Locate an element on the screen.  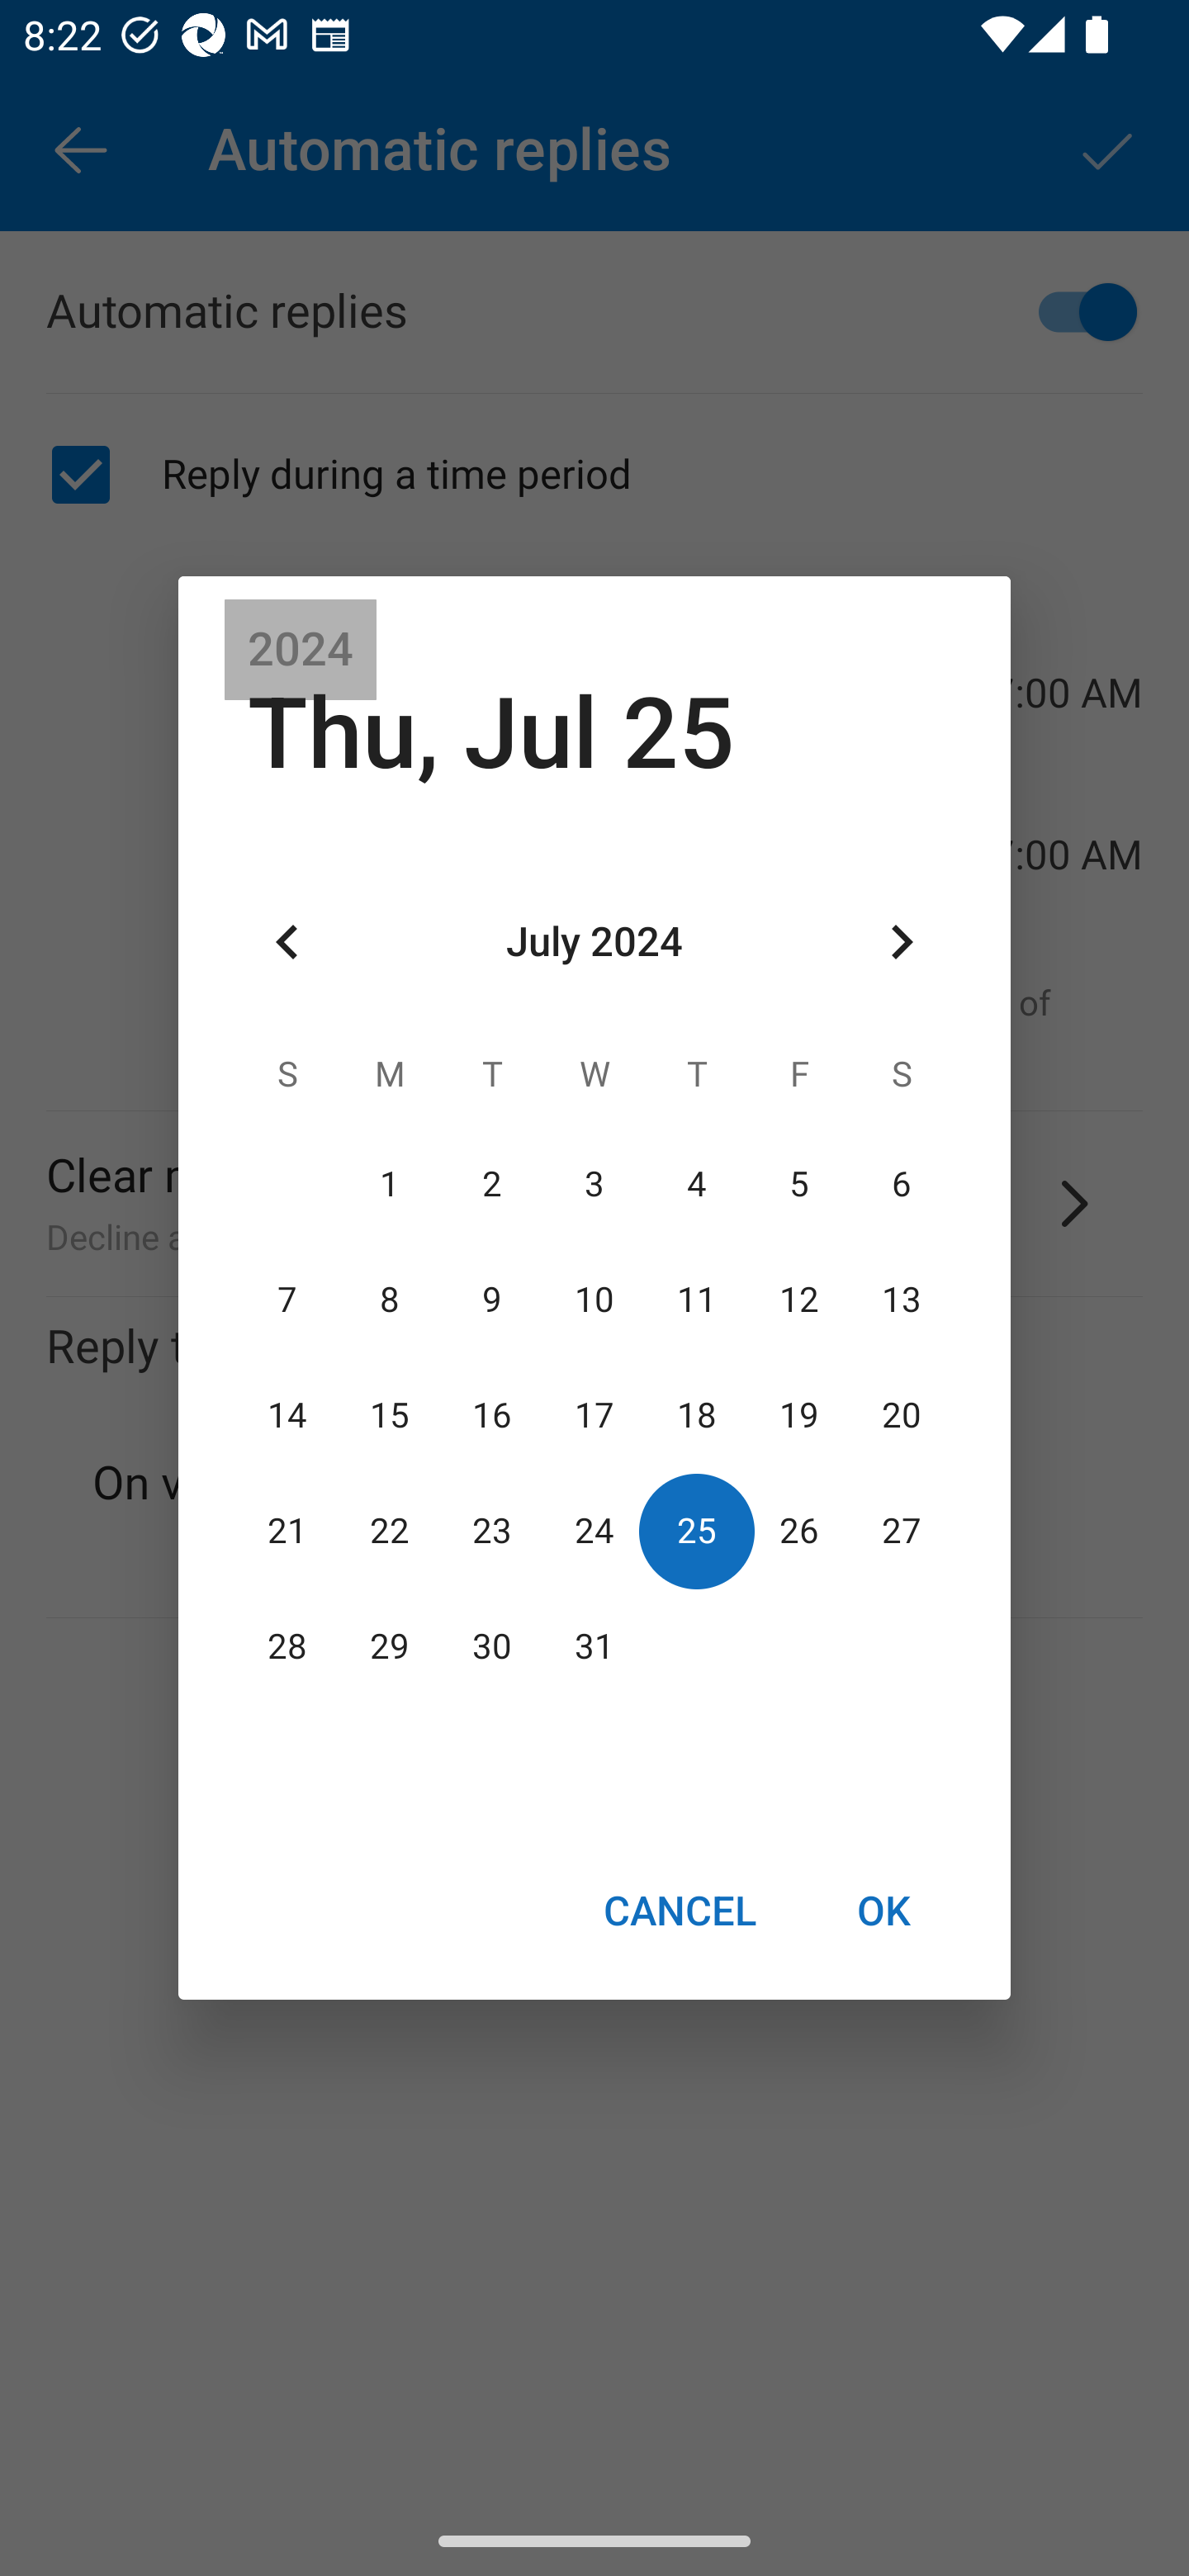
8 08 July 2024 is located at coordinates (390, 1300).